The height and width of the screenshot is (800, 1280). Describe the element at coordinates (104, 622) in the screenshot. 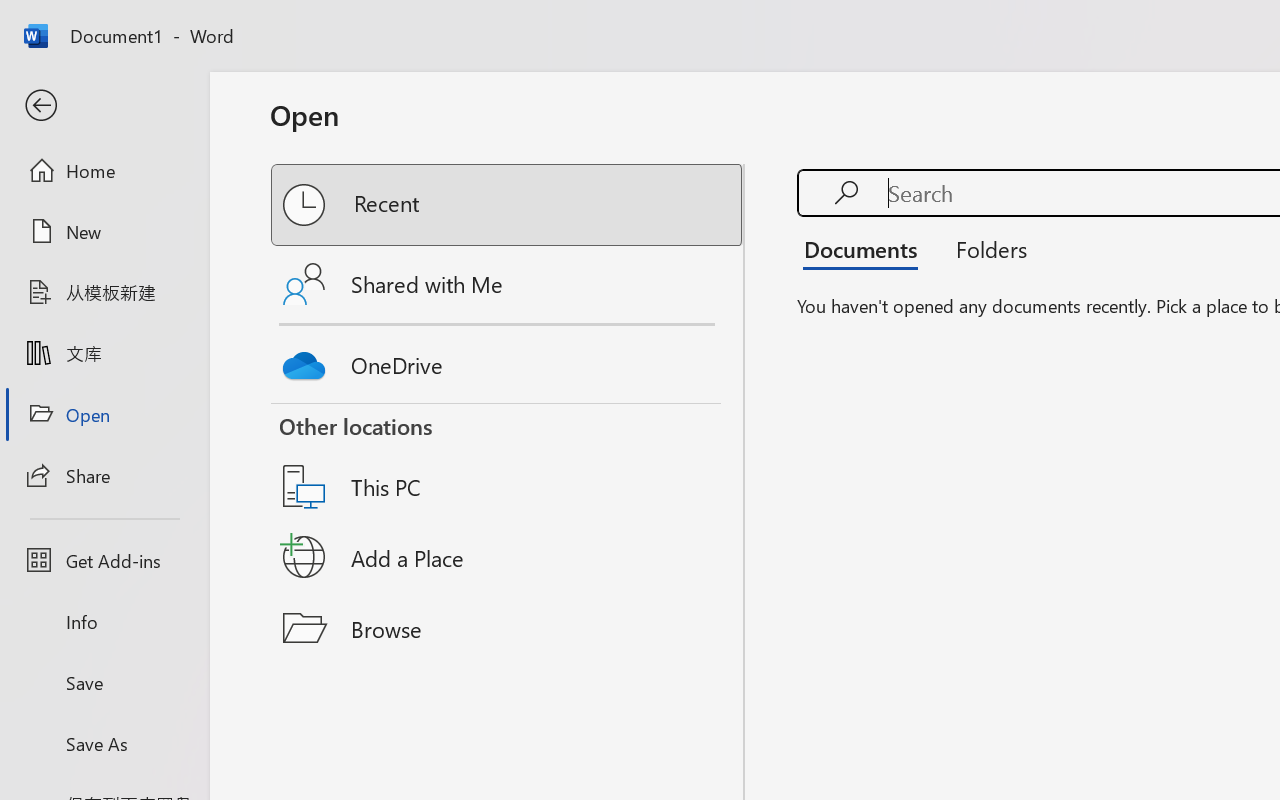

I see `Info` at that location.